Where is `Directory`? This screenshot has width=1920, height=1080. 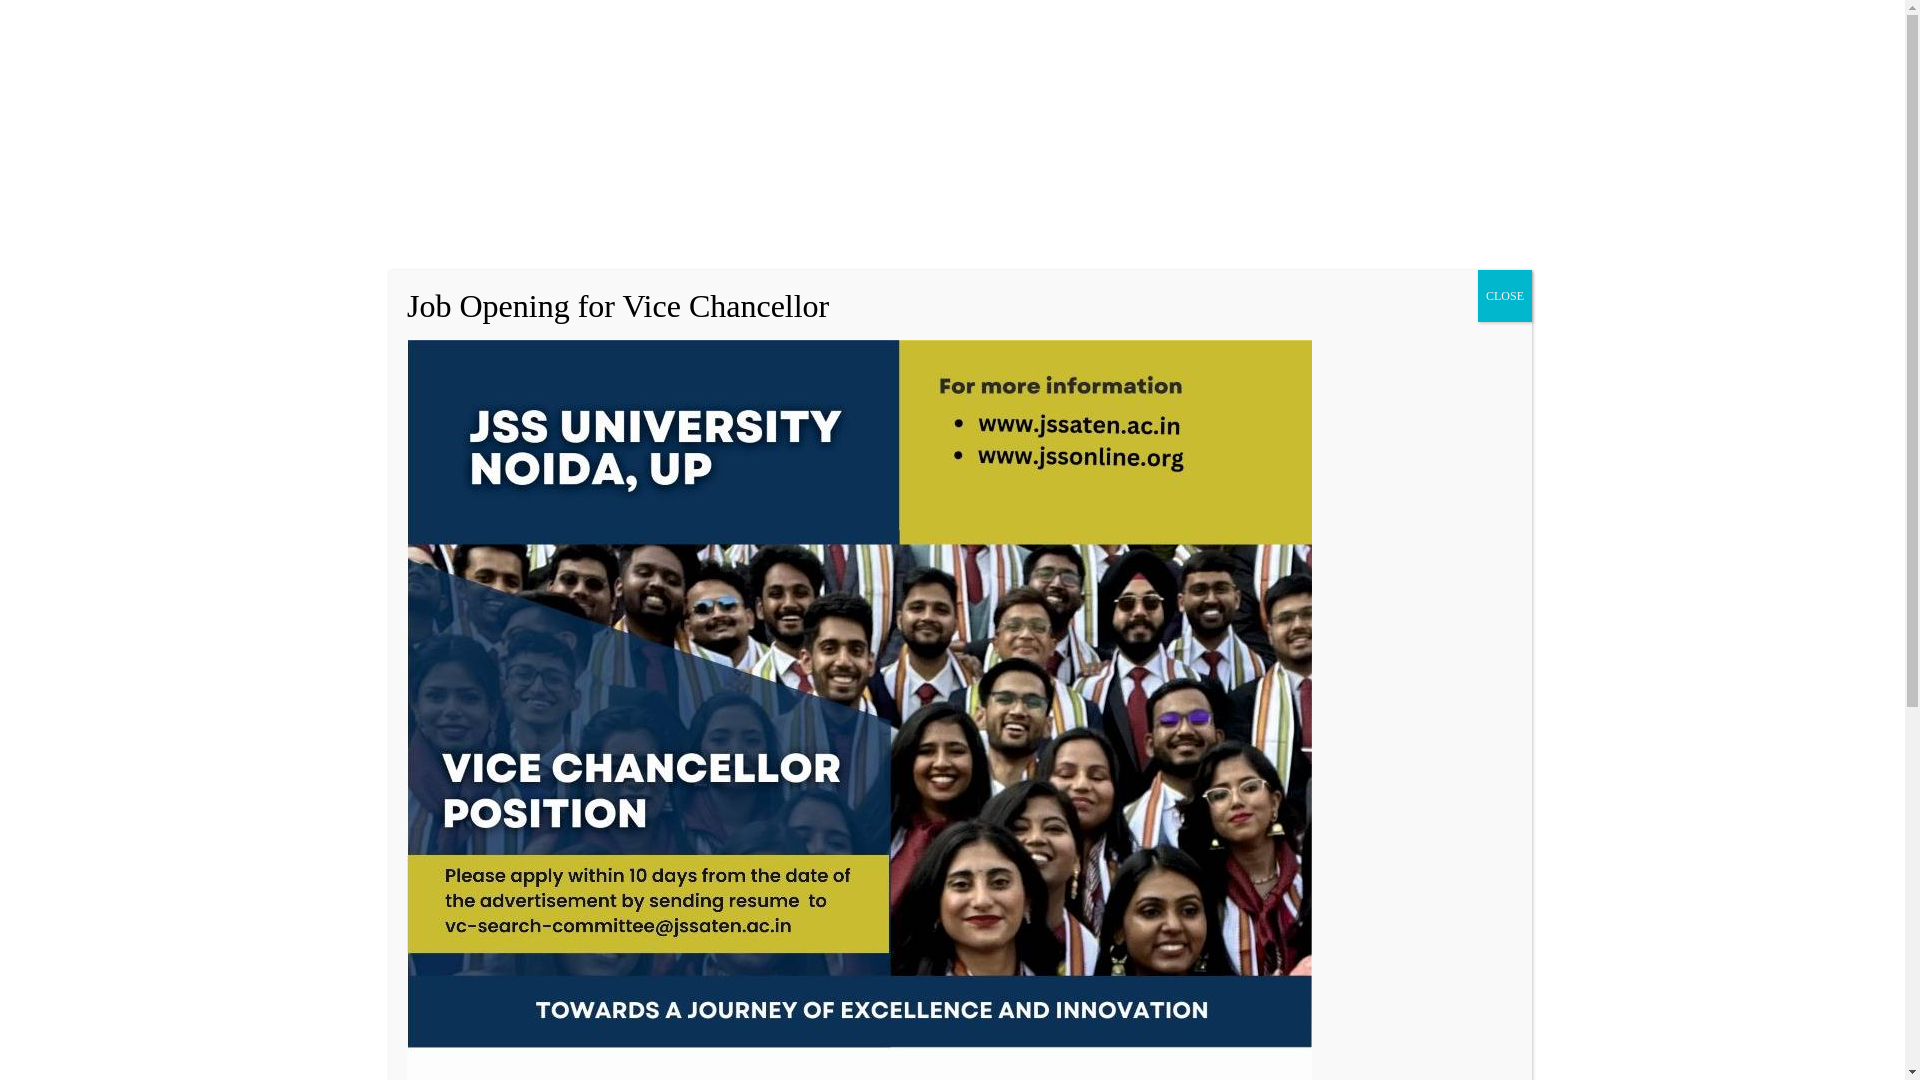 Directory is located at coordinates (1442, 22).